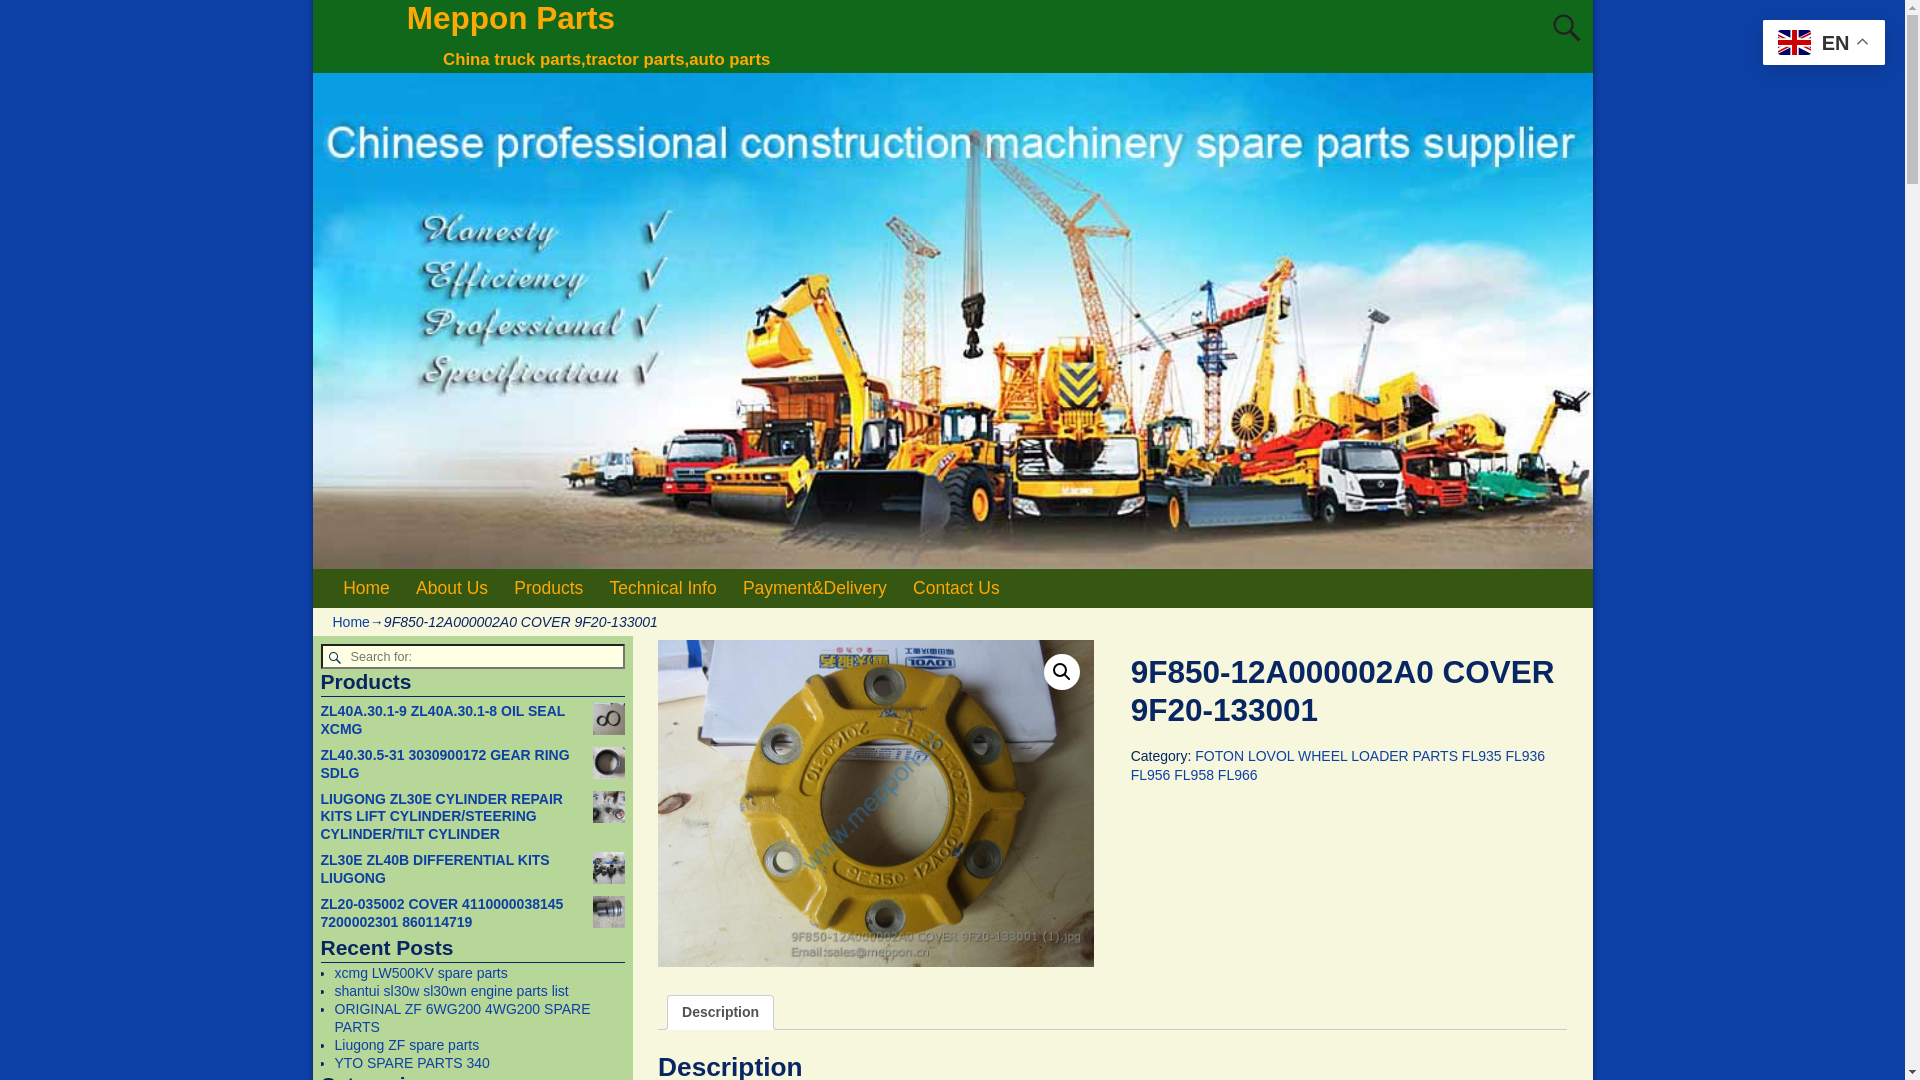  I want to click on xcmg LW500KV spare parts, so click(420, 973).